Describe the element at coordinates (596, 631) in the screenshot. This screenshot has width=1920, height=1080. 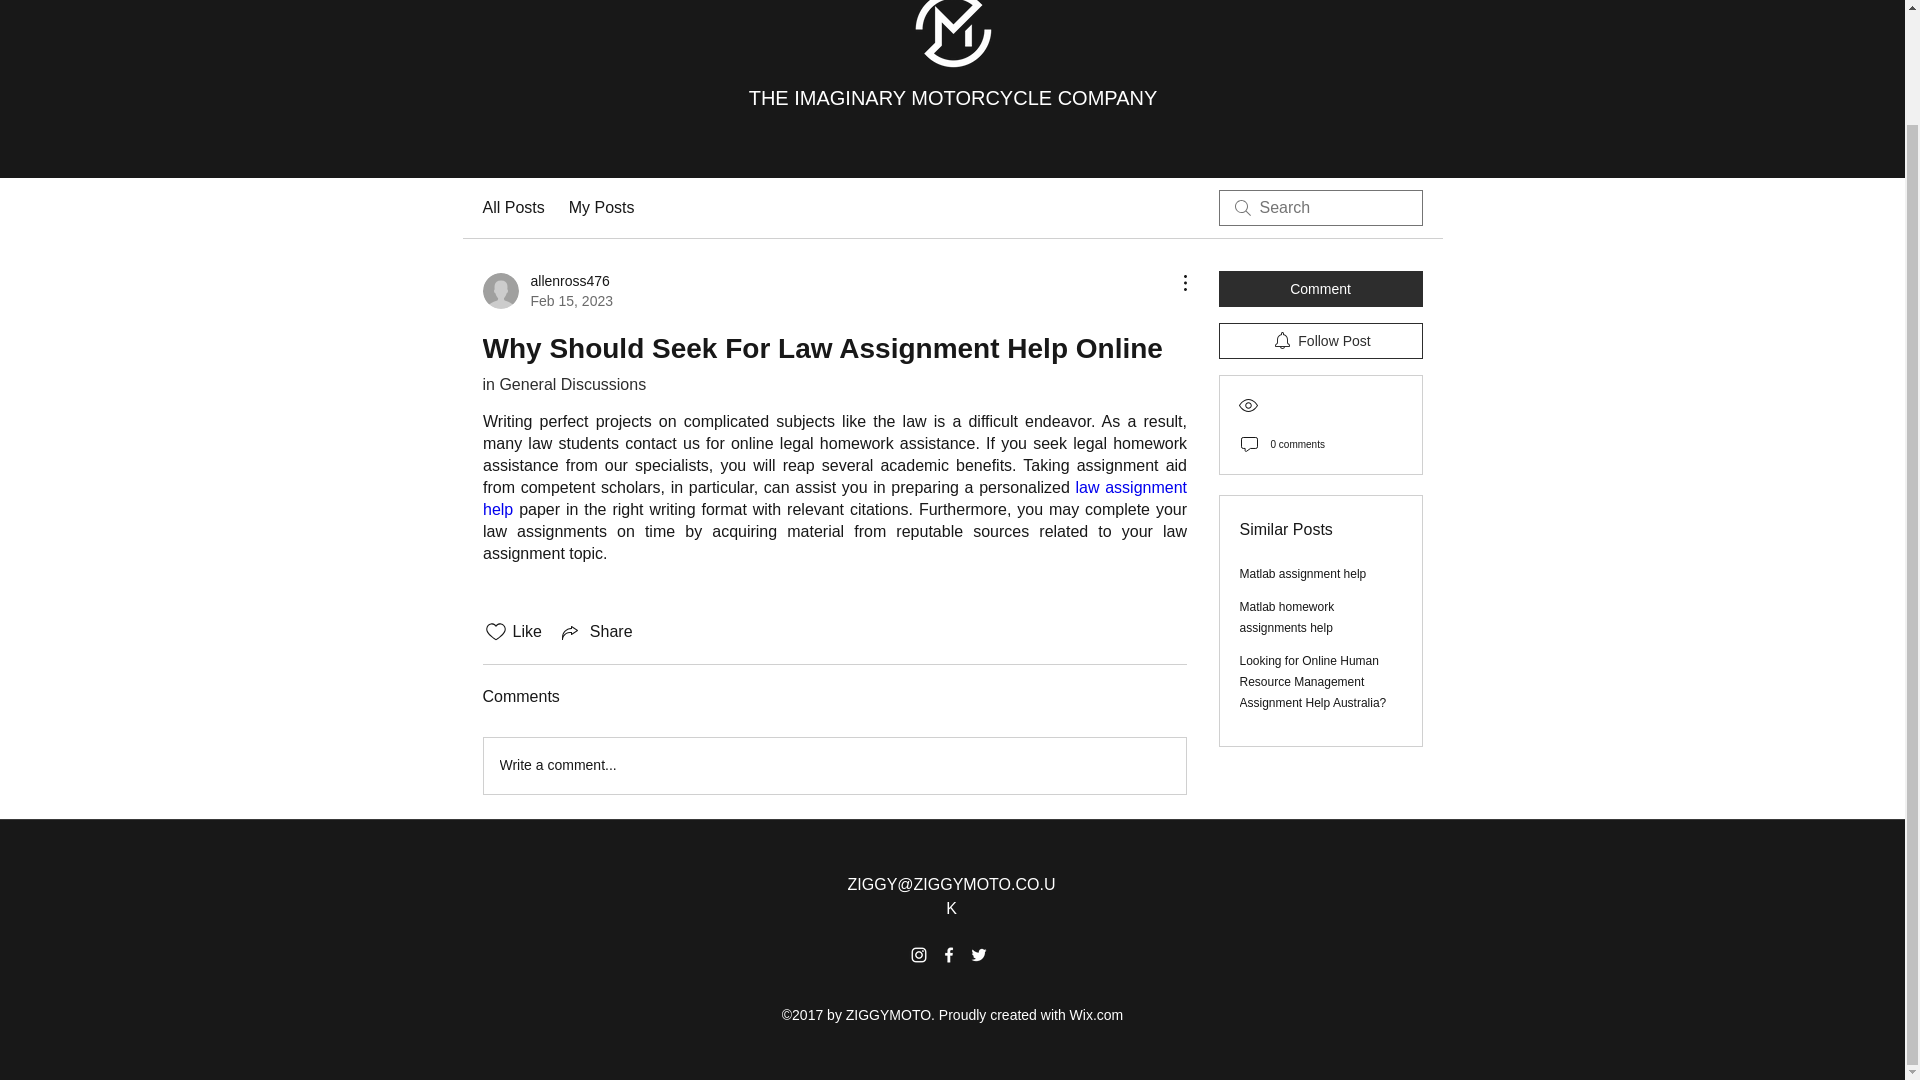
I see `Share` at that location.